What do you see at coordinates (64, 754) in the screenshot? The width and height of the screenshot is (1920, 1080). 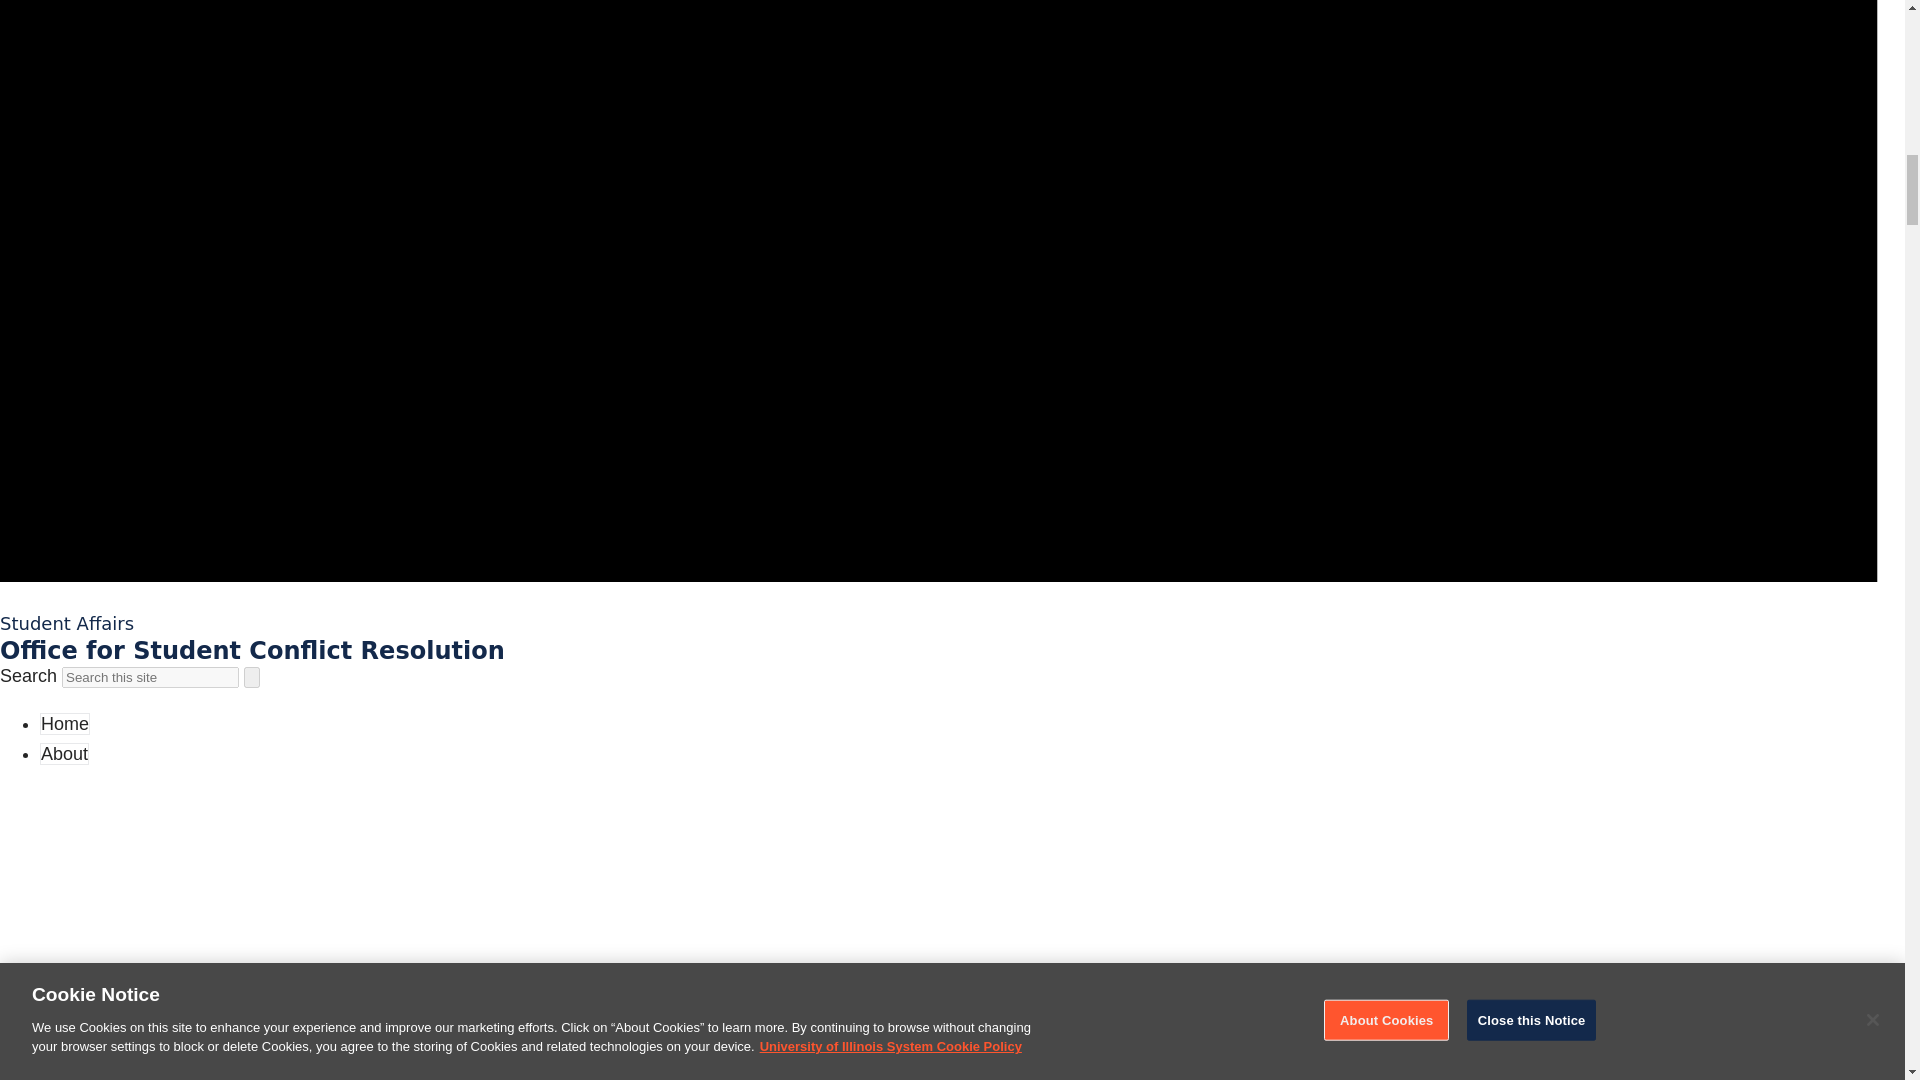 I see `About` at bounding box center [64, 754].